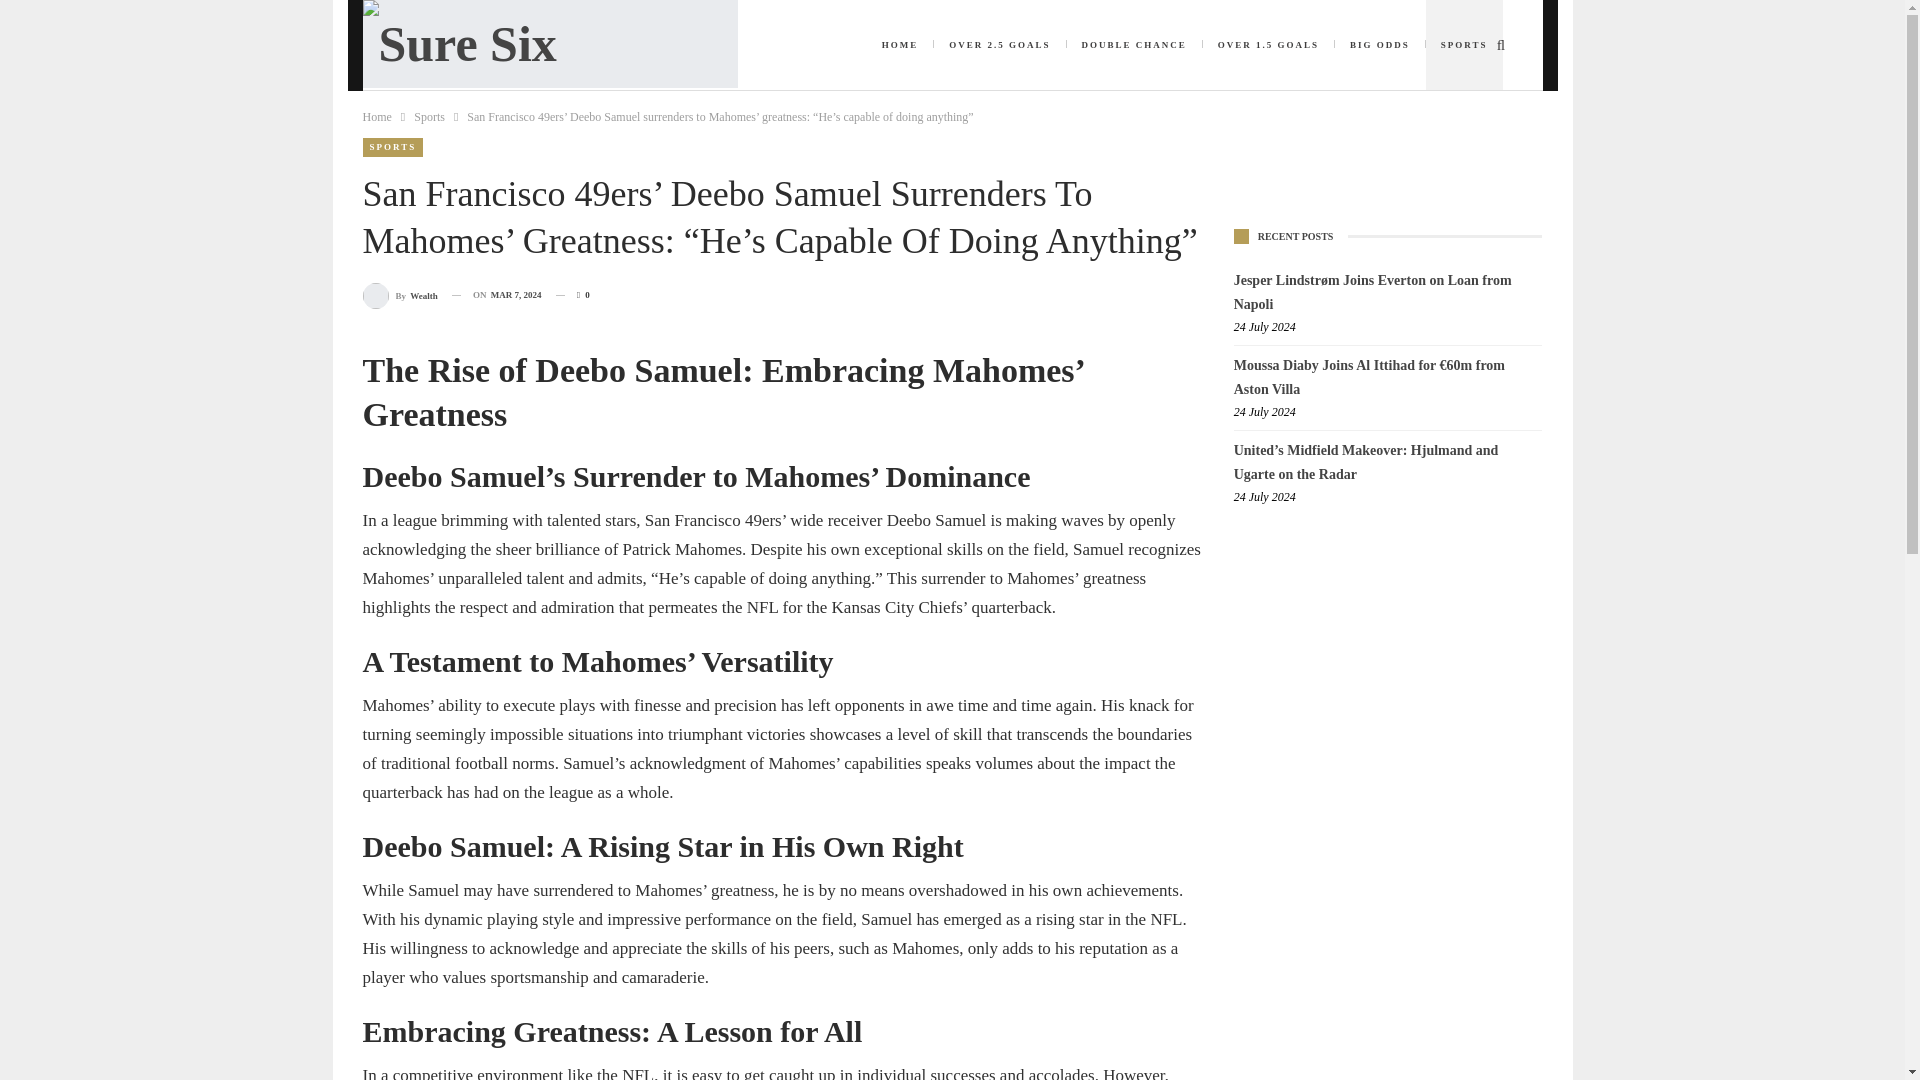 The image size is (1920, 1080). I want to click on OVER 1.5 GOALS, so click(1268, 44).